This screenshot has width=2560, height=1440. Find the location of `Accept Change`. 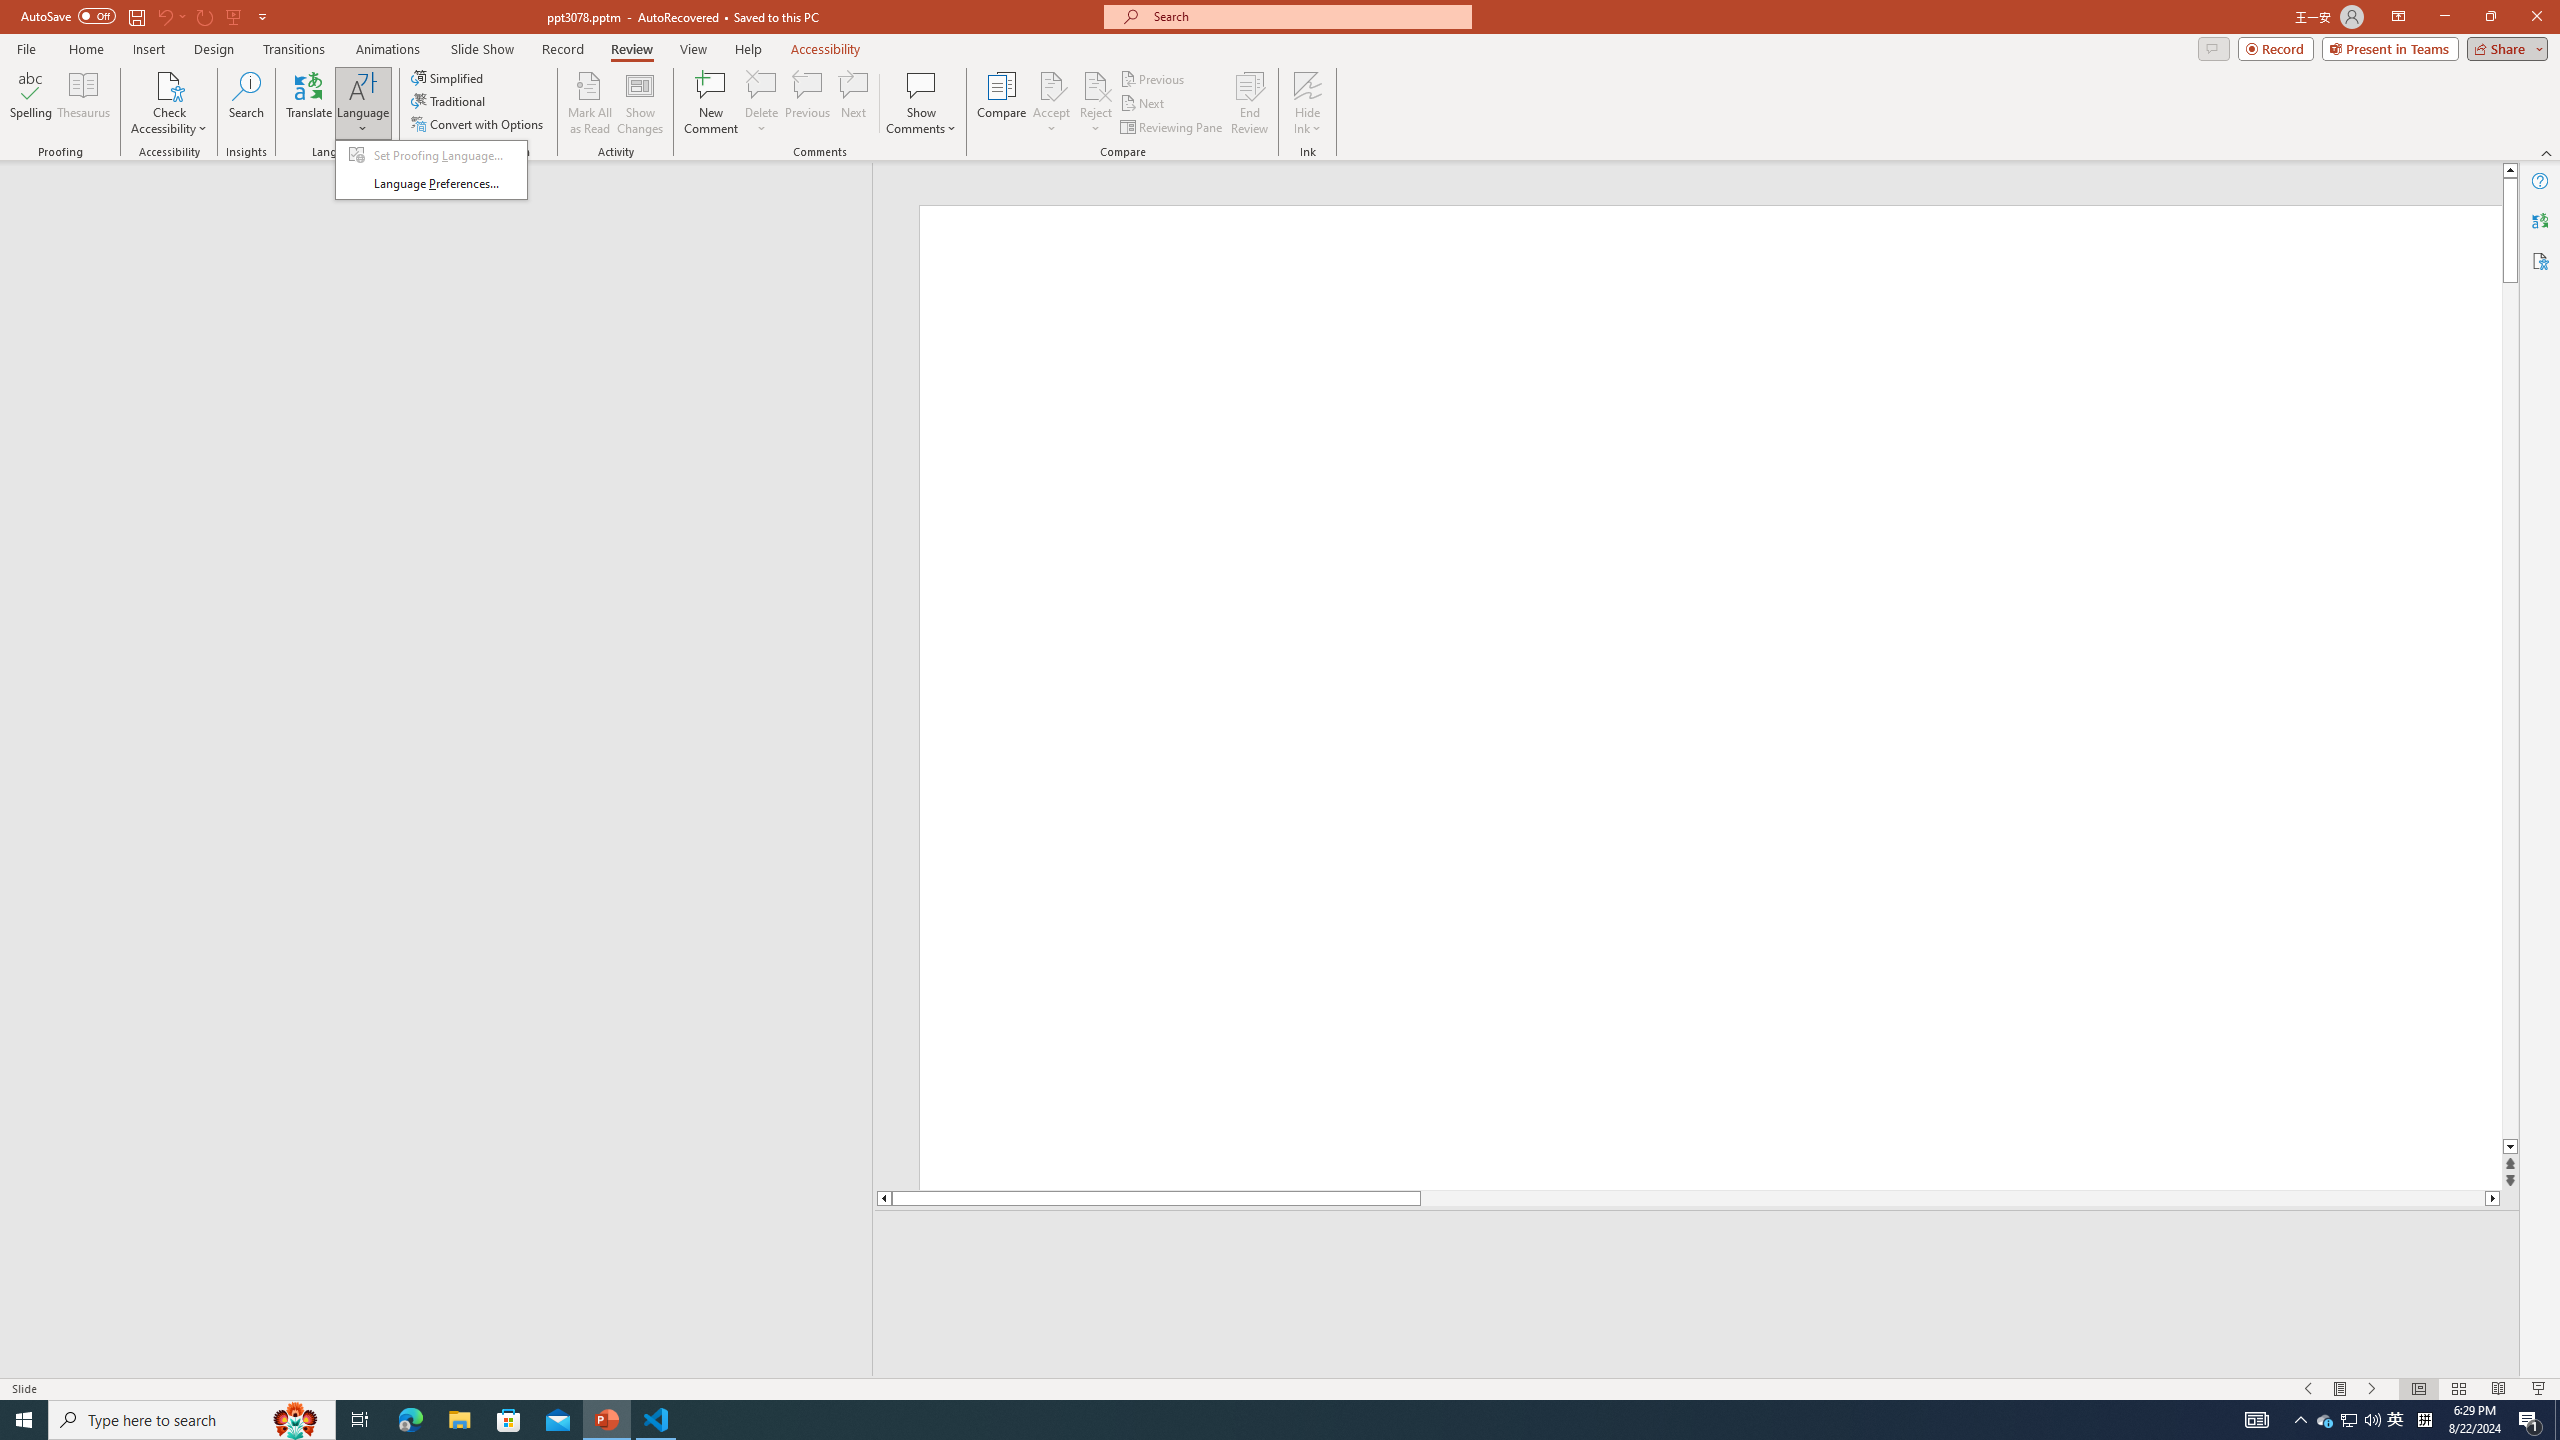

Accept Change is located at coordinates (1052, 85).